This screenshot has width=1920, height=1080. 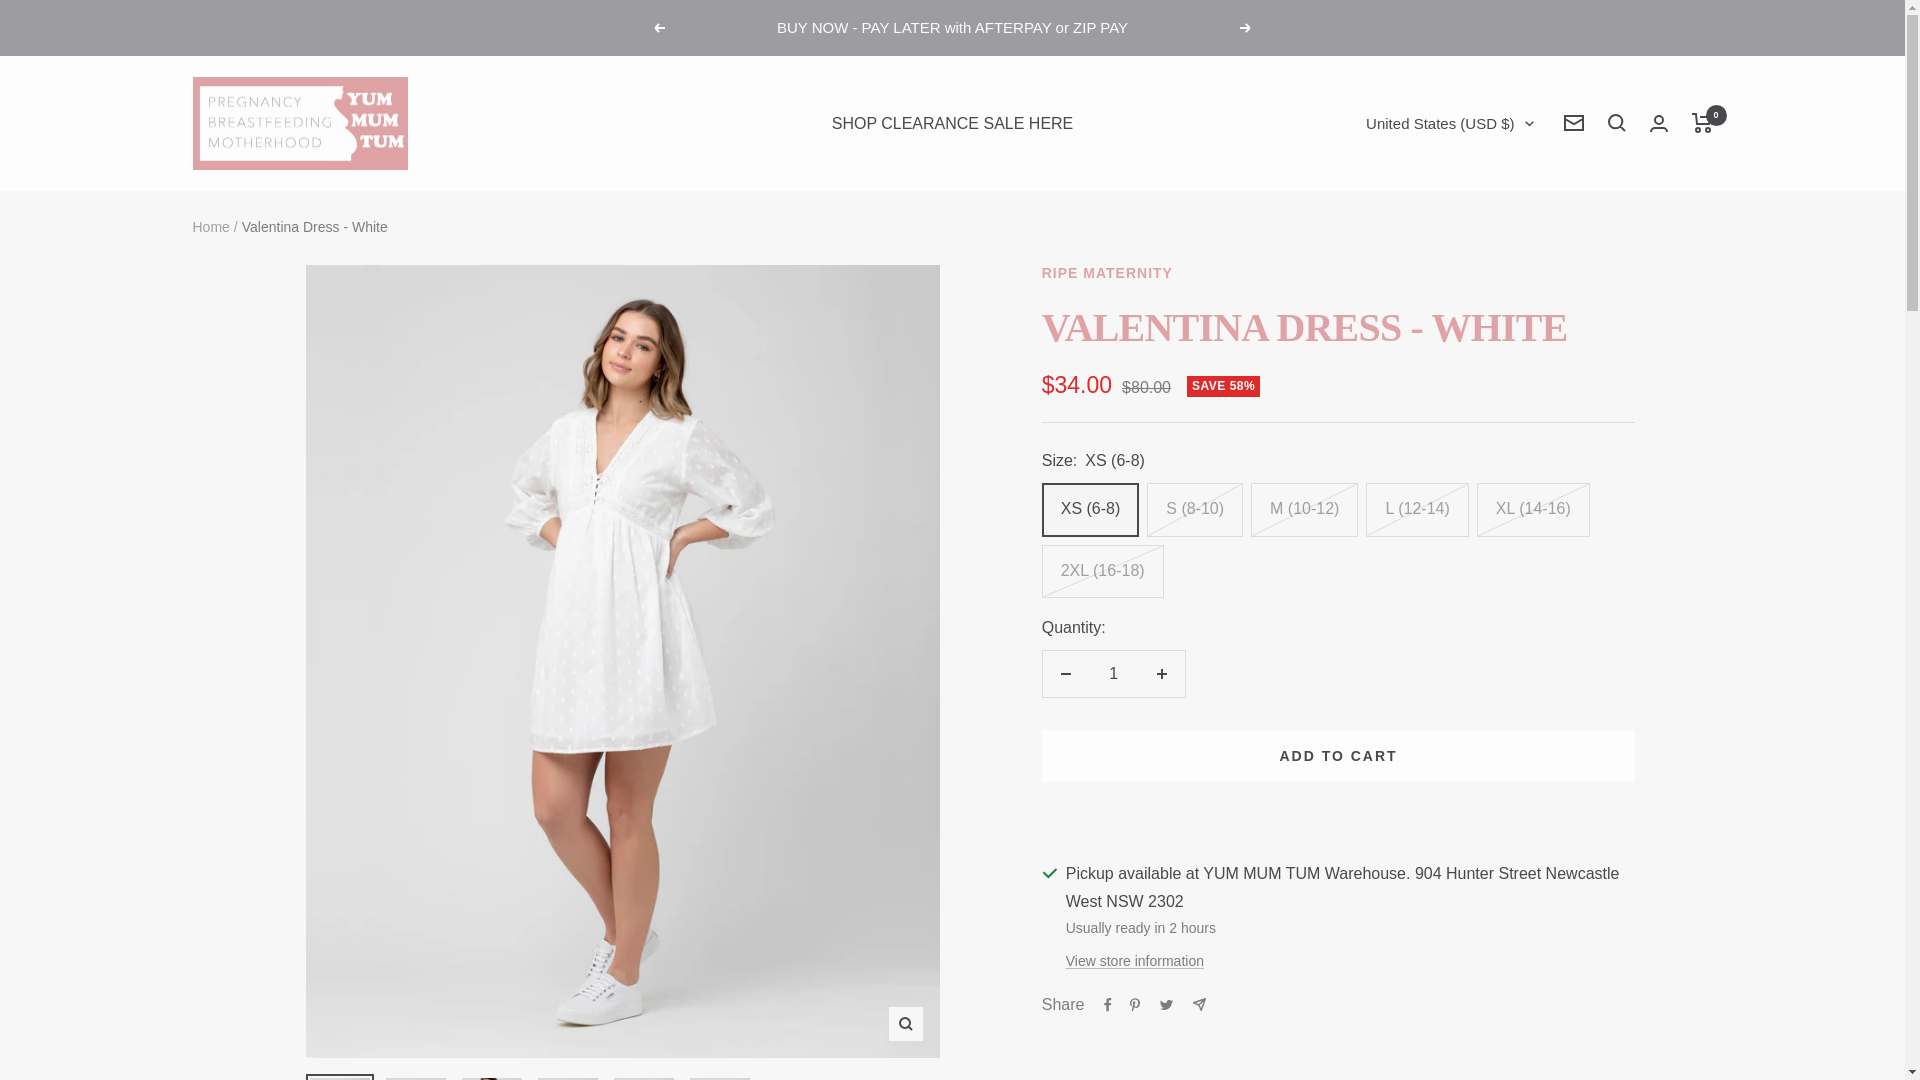 I want to click on BZ, so click(x=1324, y=923).